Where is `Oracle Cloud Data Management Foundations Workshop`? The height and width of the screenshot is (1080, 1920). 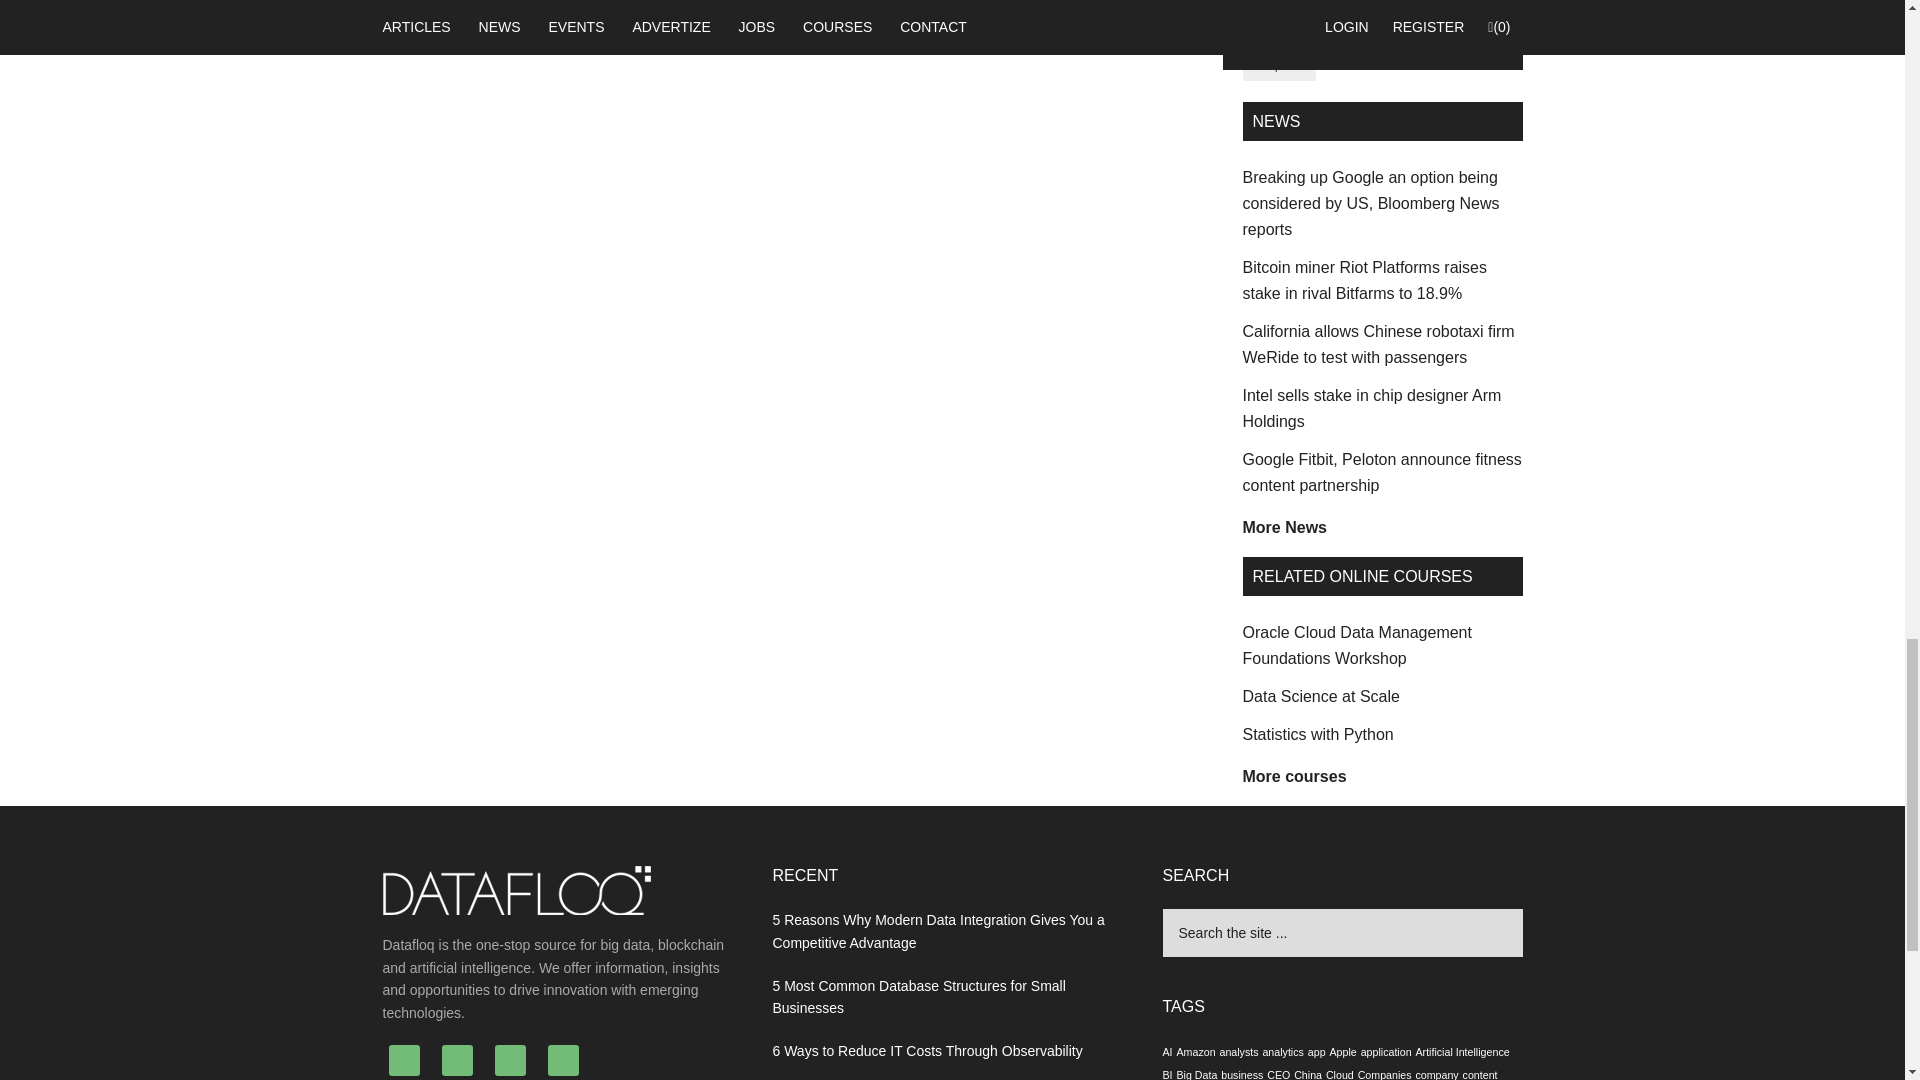 Oracle Cloud Data Management Foundations Workshop is located at coordinates (1356, 646).